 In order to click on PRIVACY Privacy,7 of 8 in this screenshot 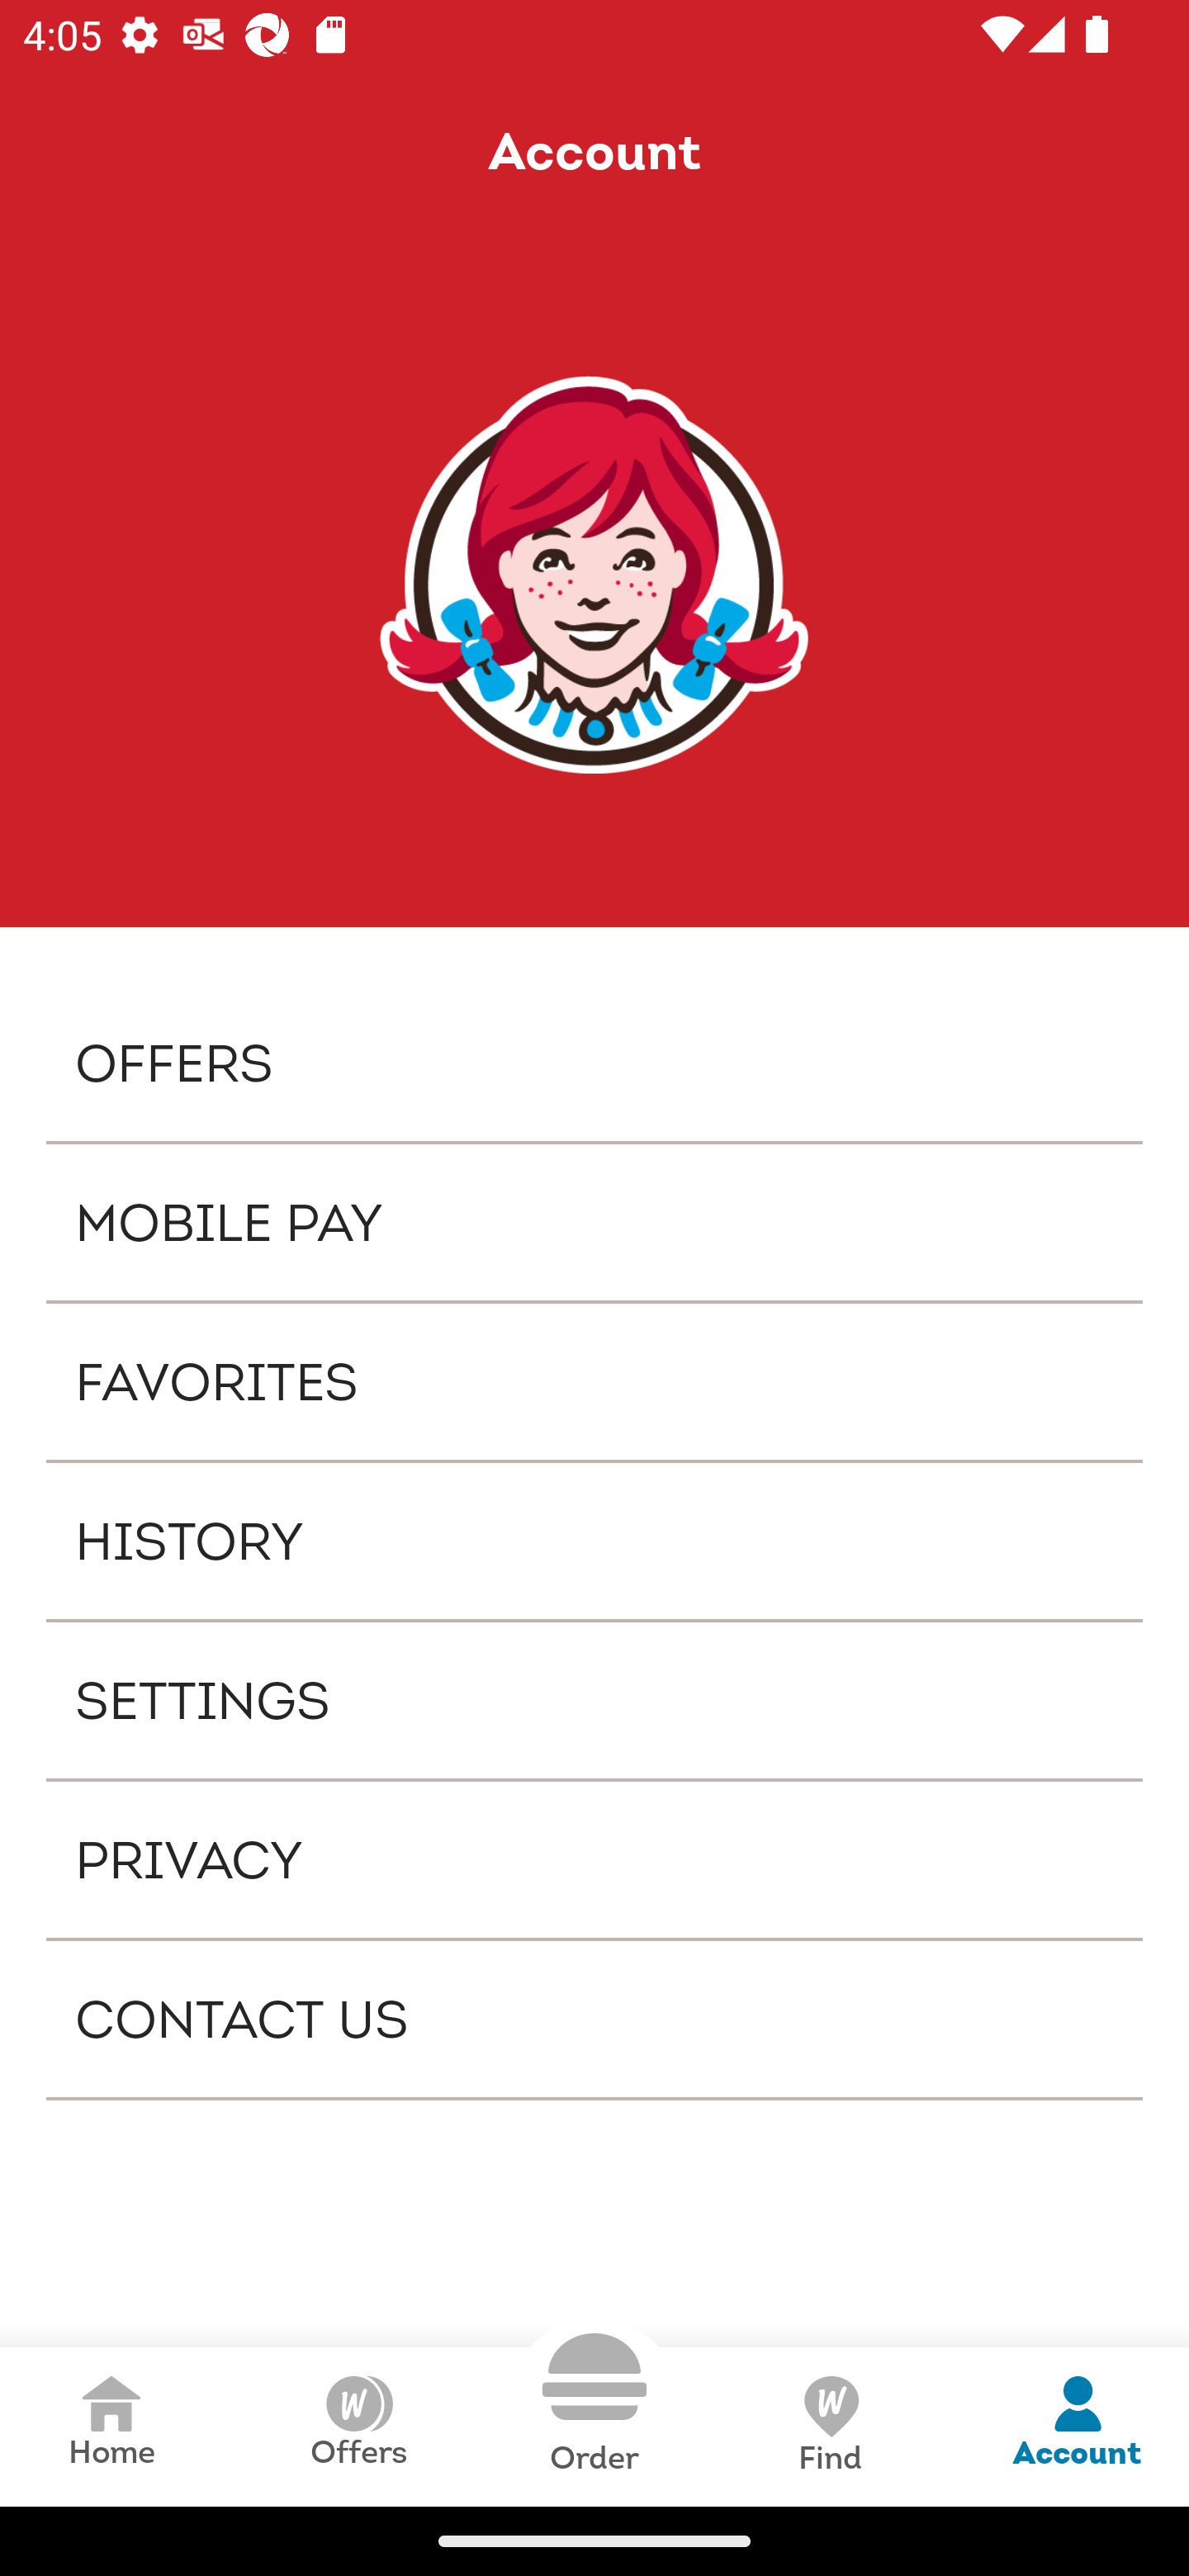, I will do `click(594, 1859)`.